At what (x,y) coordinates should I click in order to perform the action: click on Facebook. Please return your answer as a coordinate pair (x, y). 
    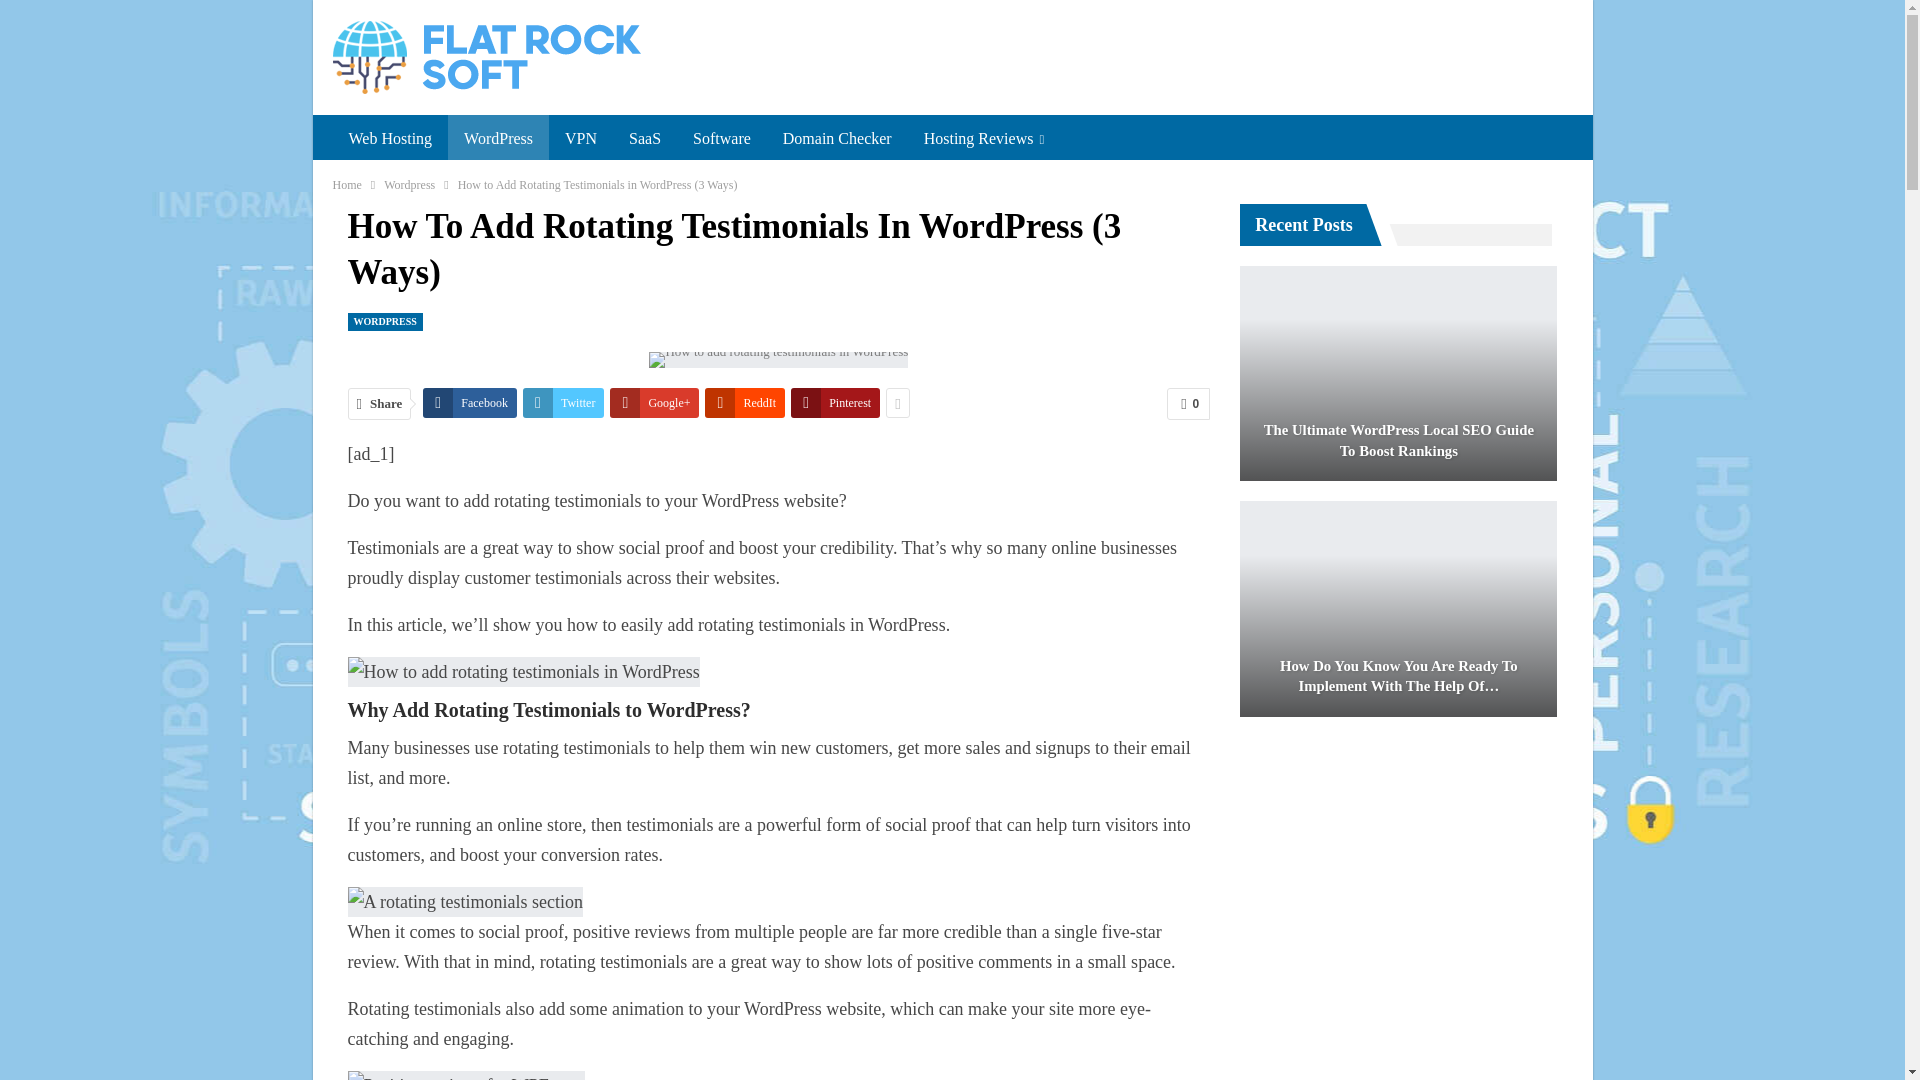
    Looking at the image, I should click on (469, 402).